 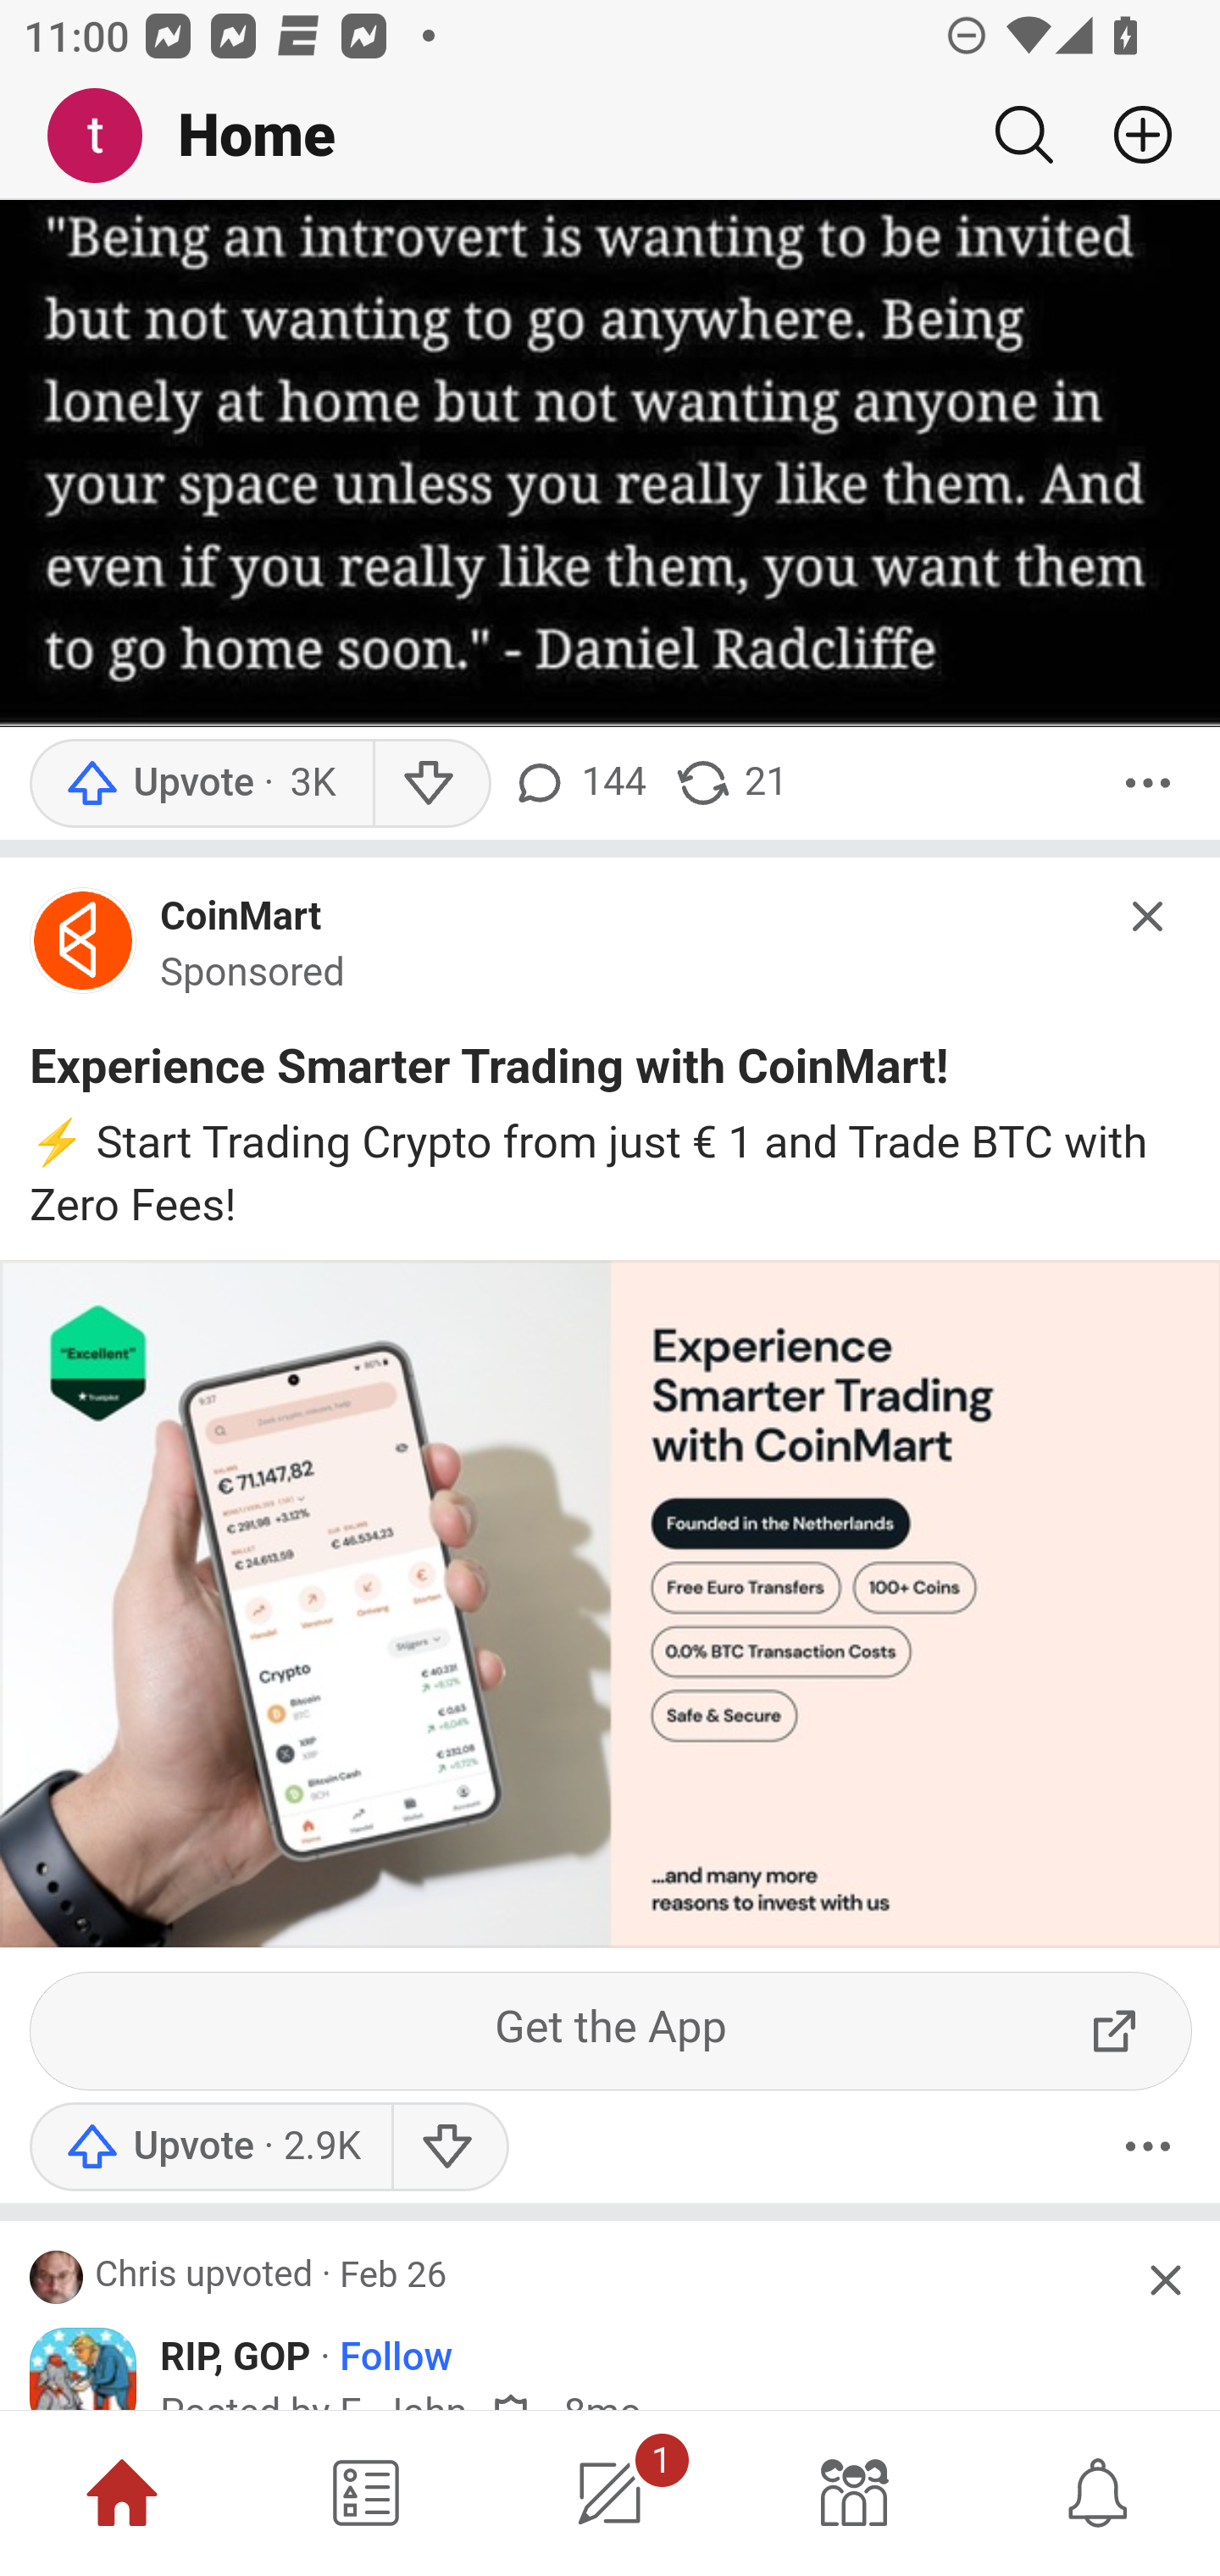 What do you see at coordinates (84, 2369) in the screenshot?
I see `Icon for RIP, GOP` at bounding box center [84, 2369].